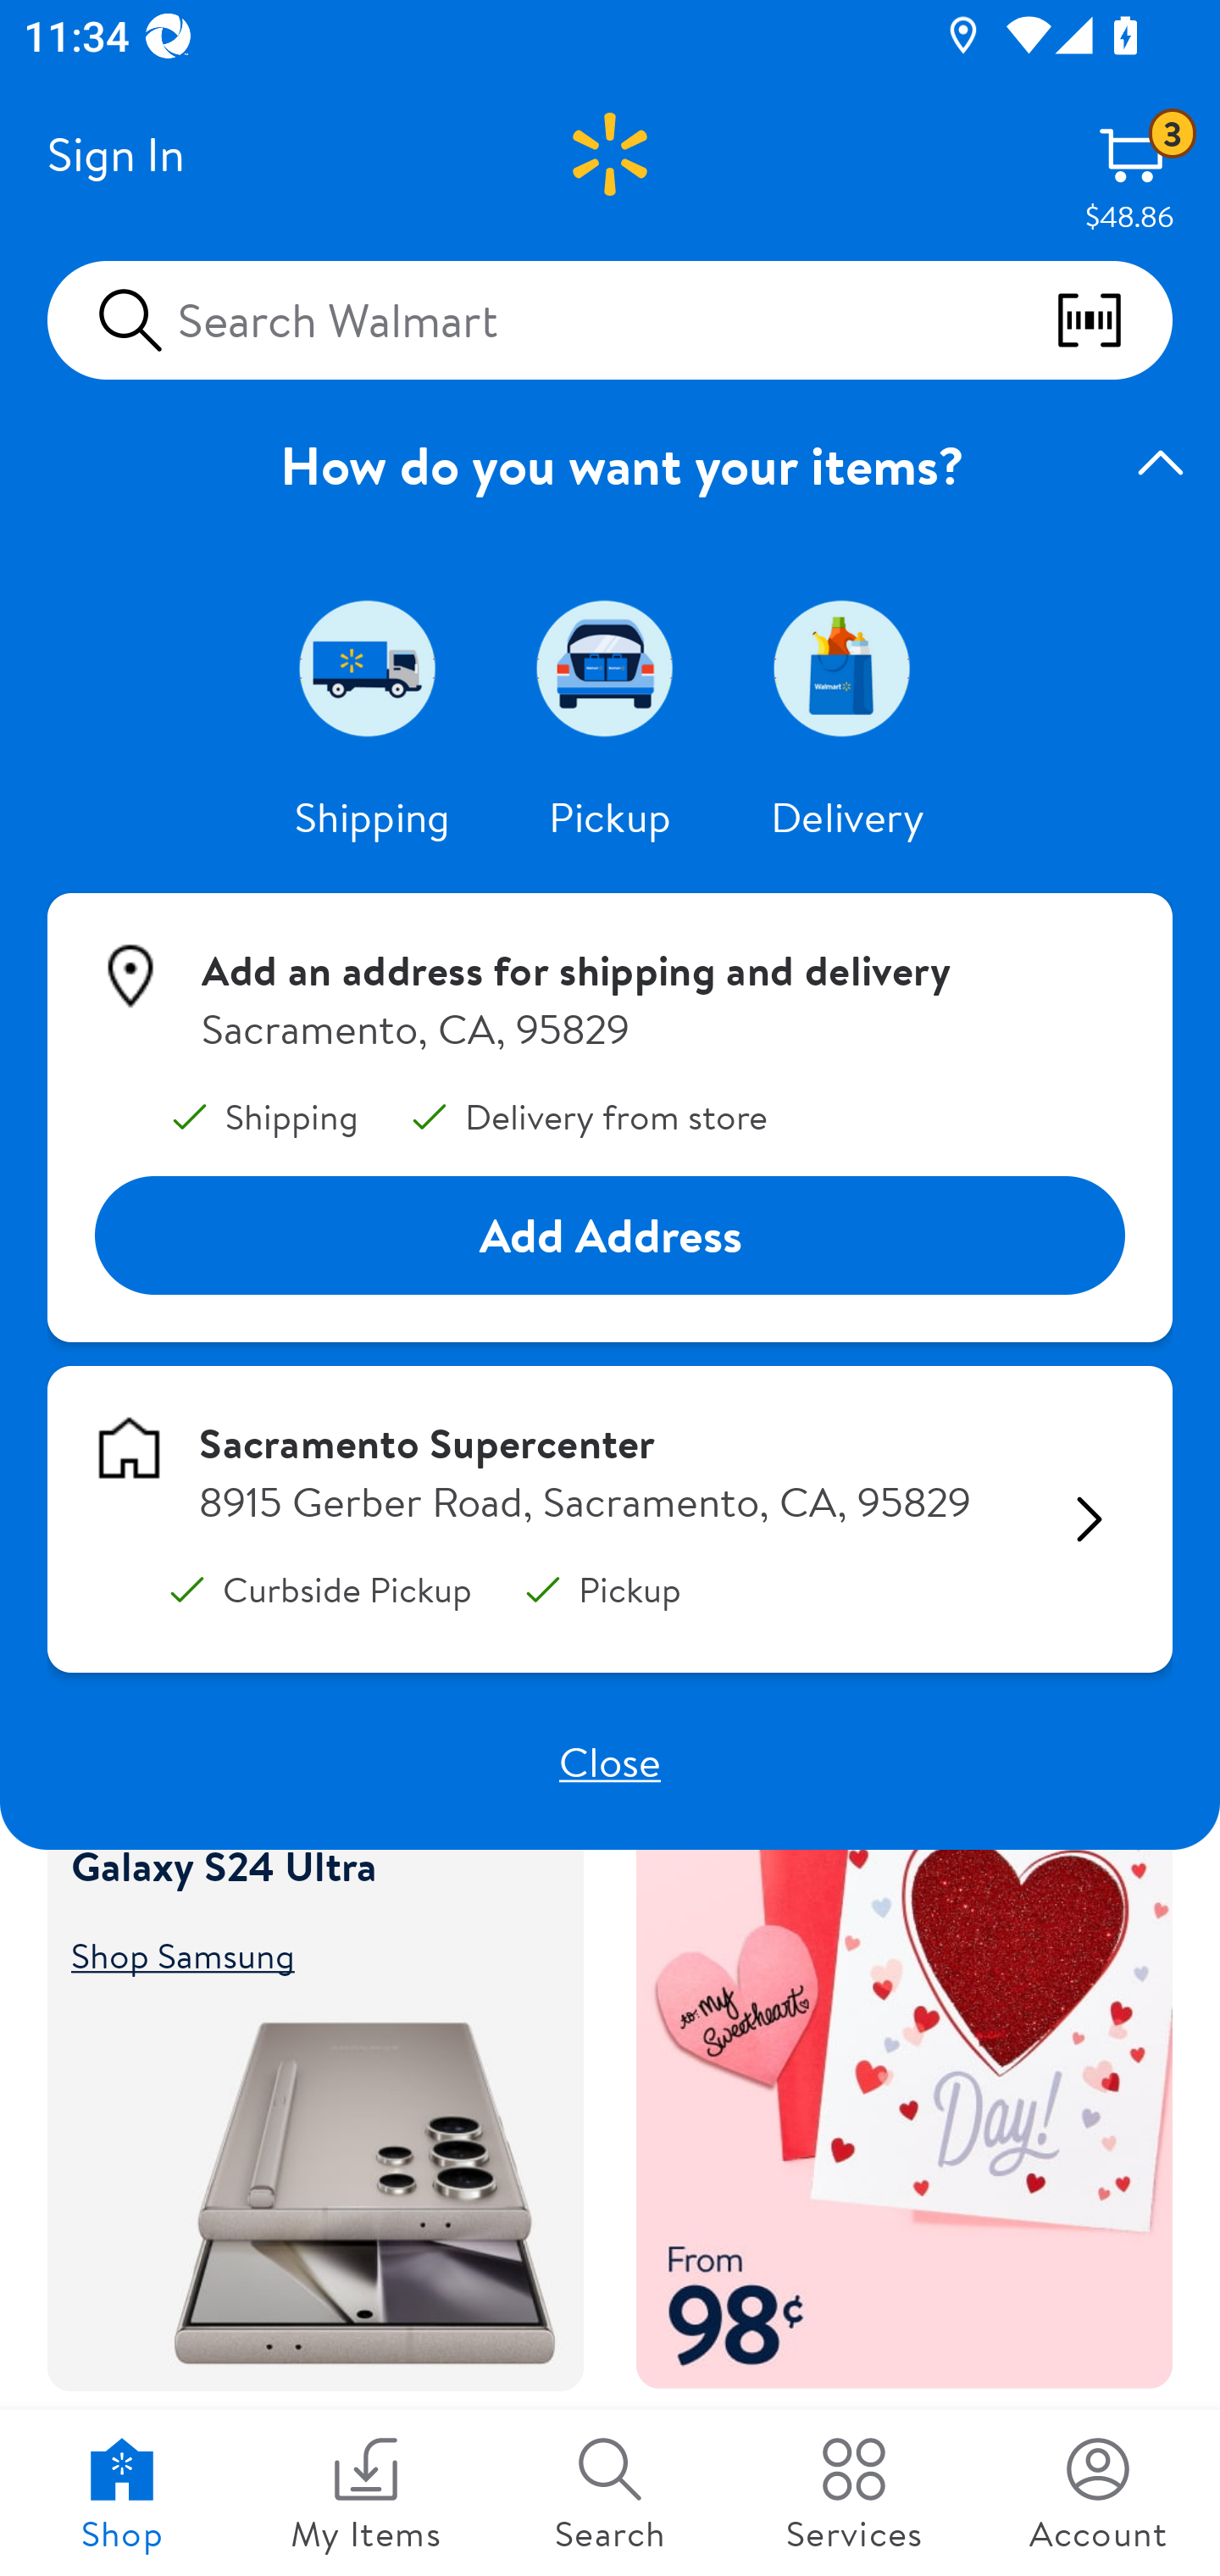 The height and width of the screenshot is (2576, 1220). Describe the element at coordinates (610, 2493) in the screenshot. I see `Search` at that location.